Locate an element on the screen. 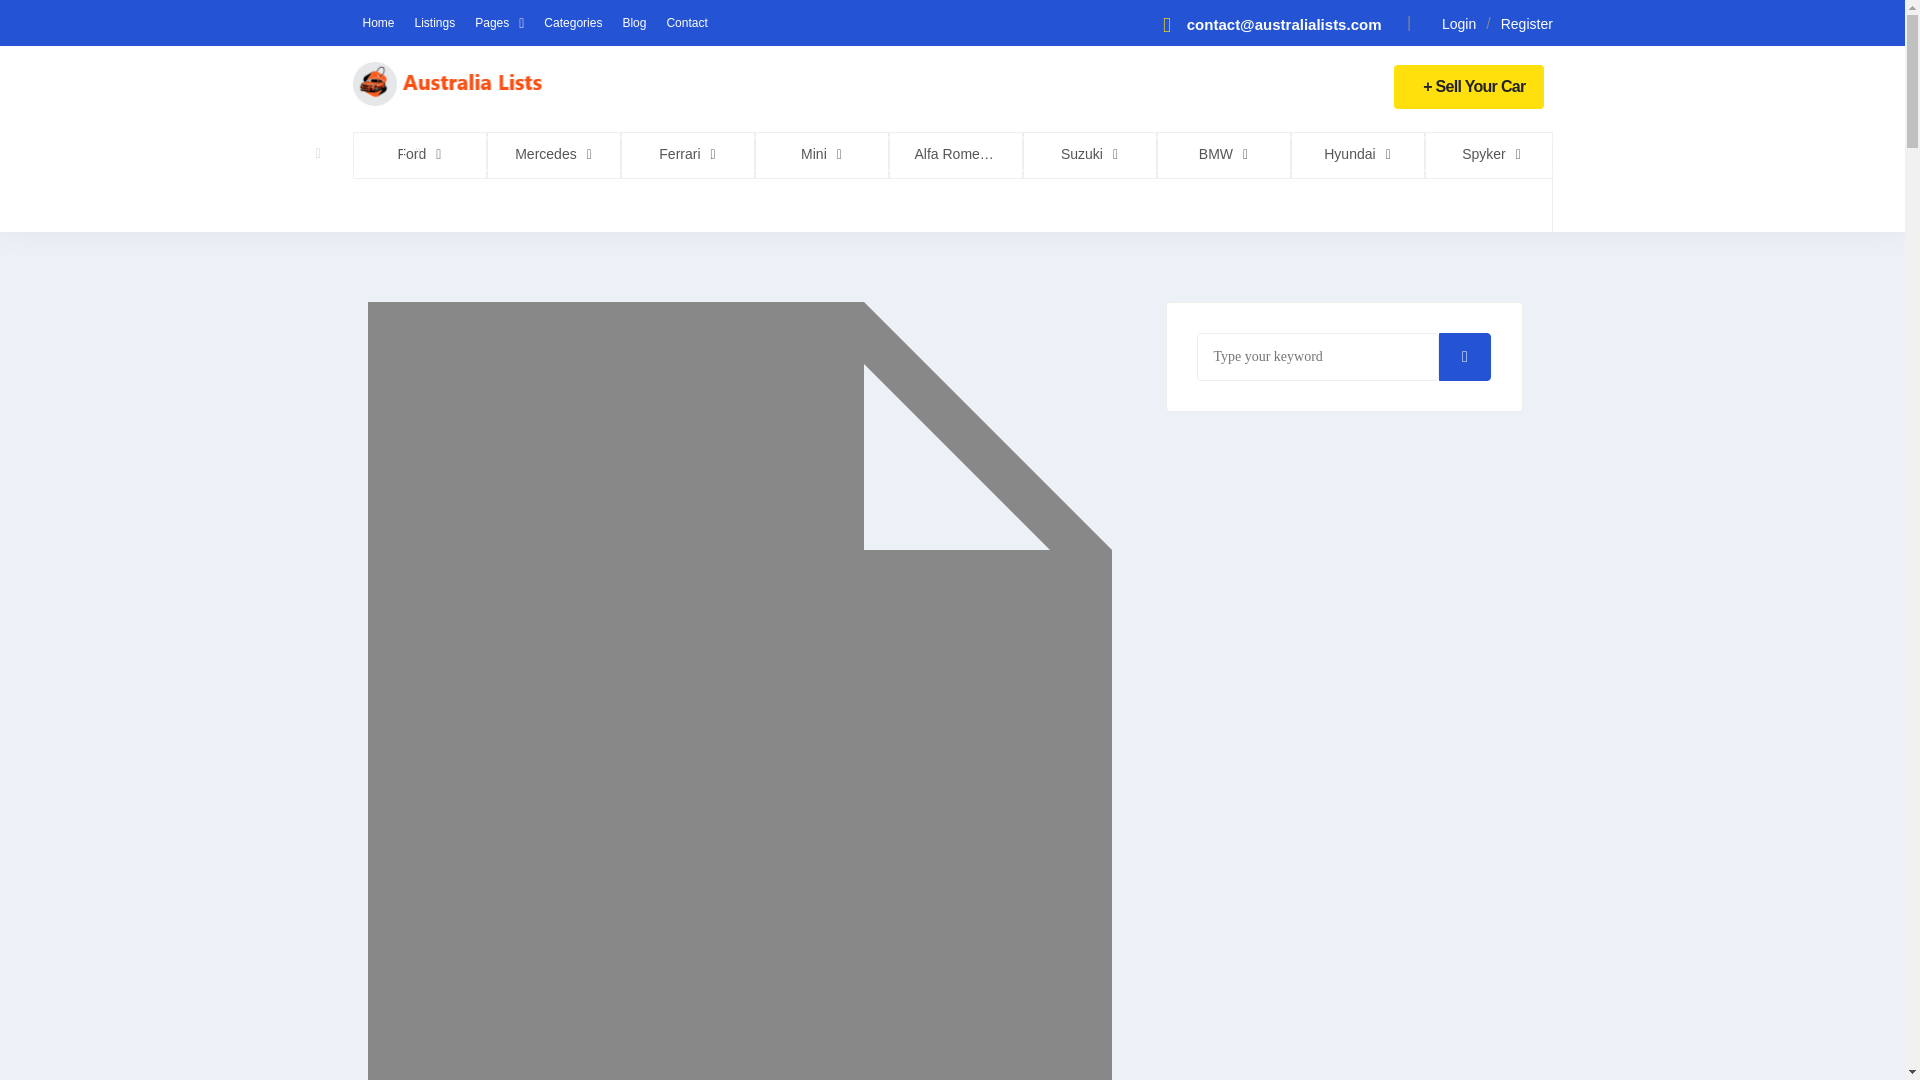 This screenshot has height=1080, width=1920. Listings is located at coordinates (436, 23).